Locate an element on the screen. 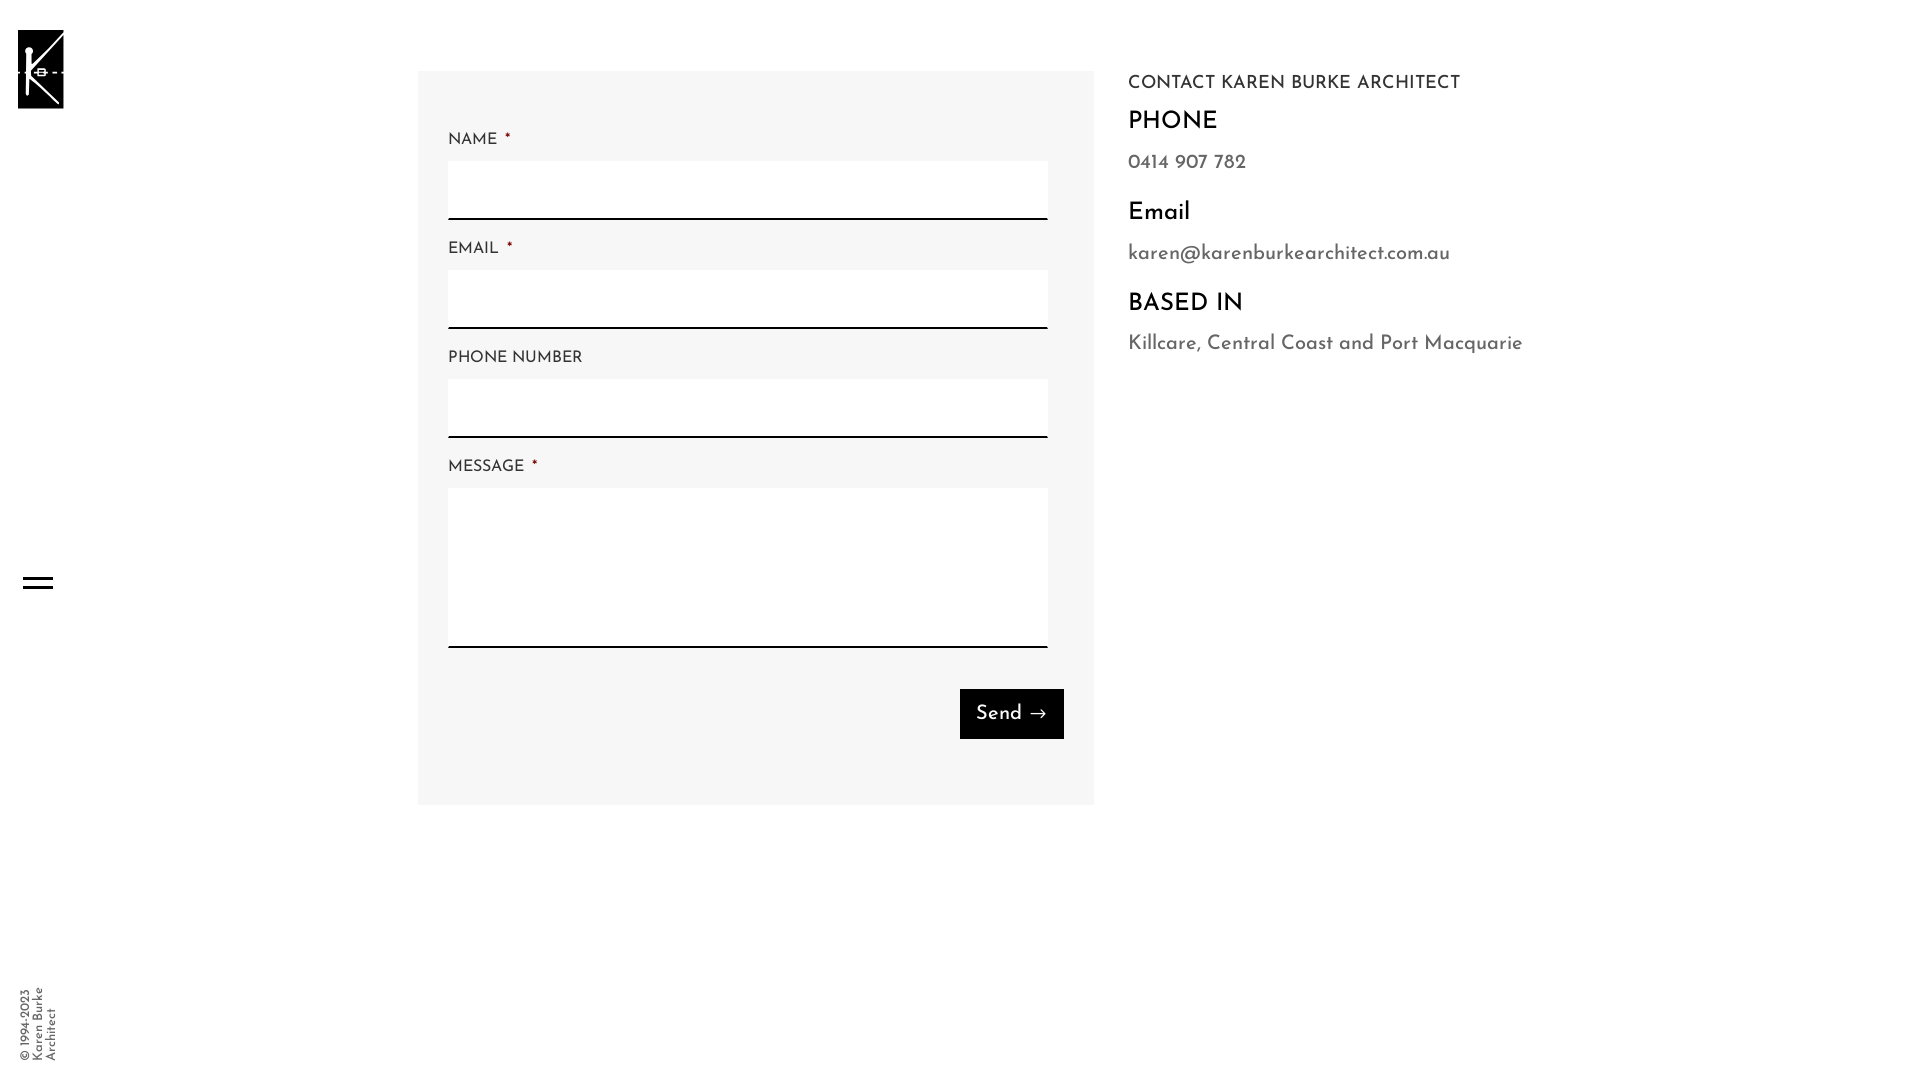 The height and width of the screenshot is (1080, 1920). Send is located at coordinates (1012, 714).